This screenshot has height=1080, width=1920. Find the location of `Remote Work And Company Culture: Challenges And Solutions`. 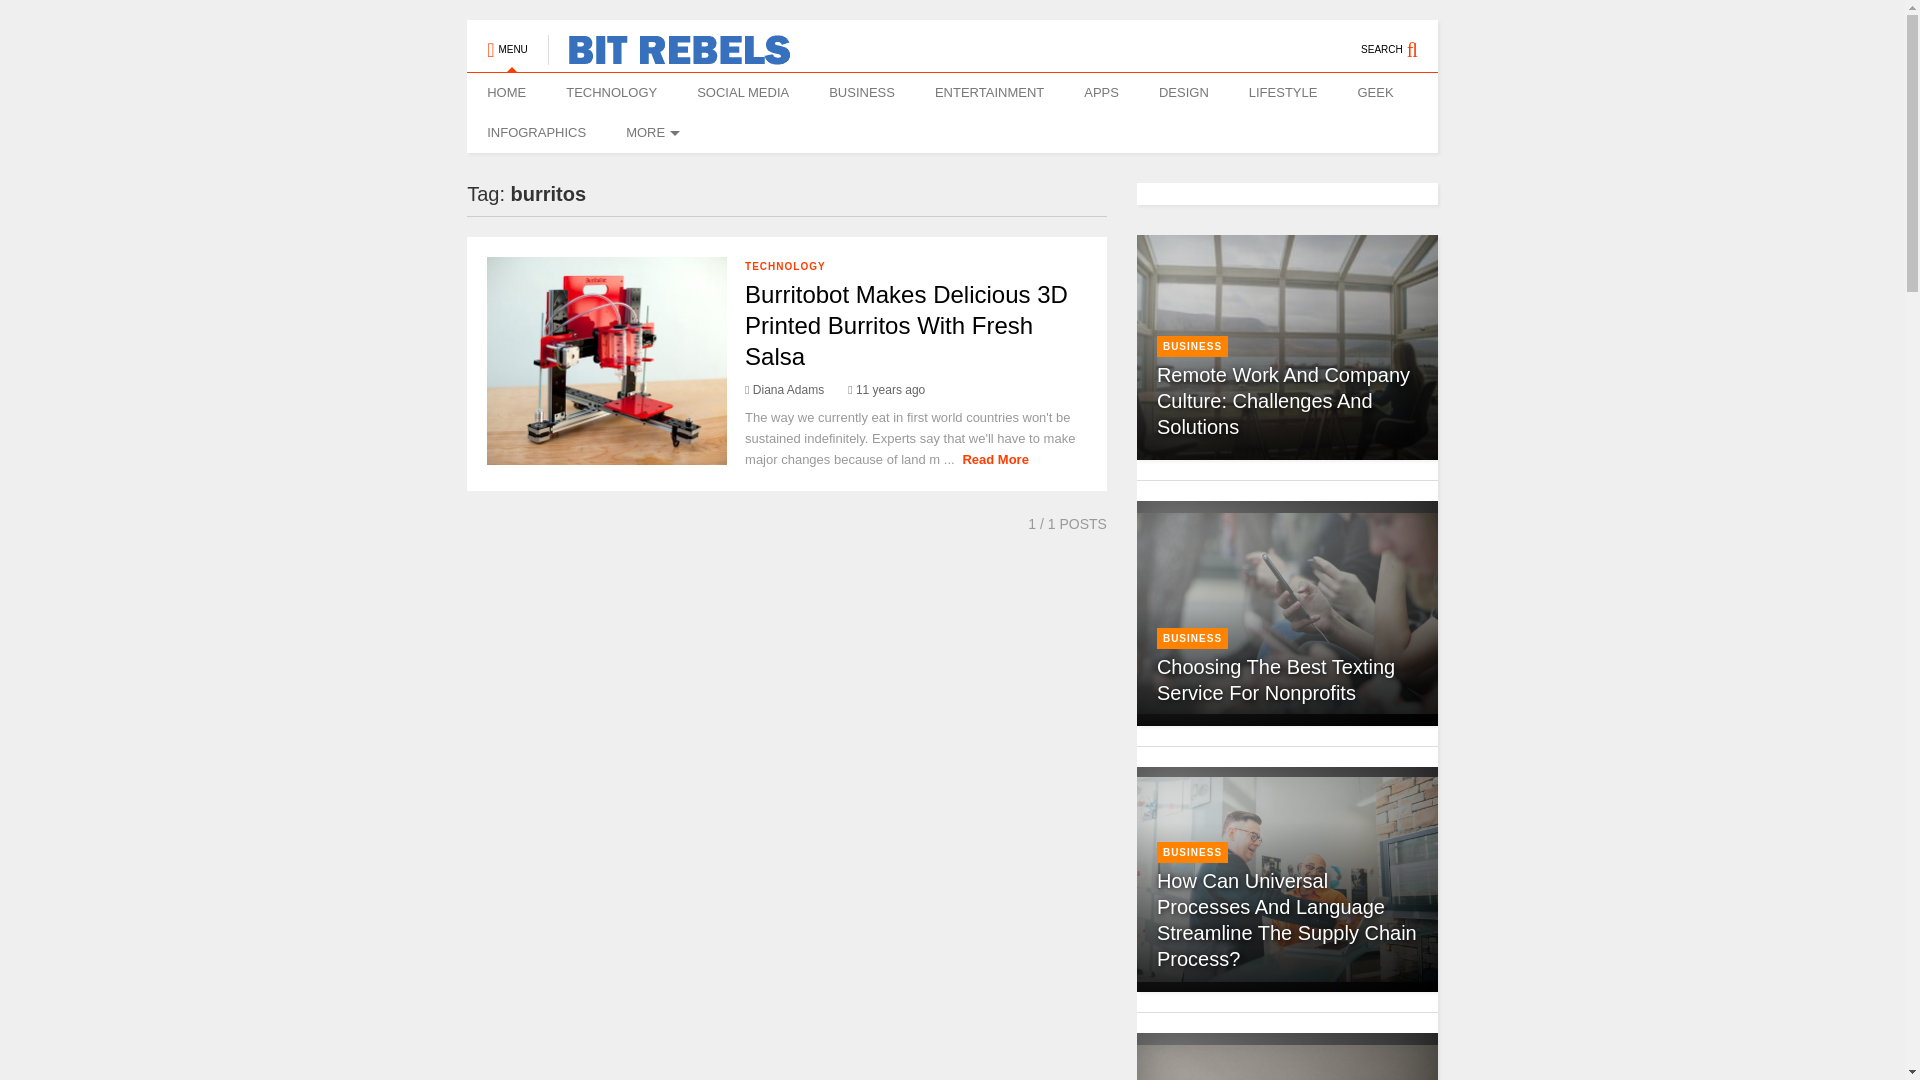

Remote Work And Company Culture: Challenges And Solutions is located at coordinates (1283, 400).